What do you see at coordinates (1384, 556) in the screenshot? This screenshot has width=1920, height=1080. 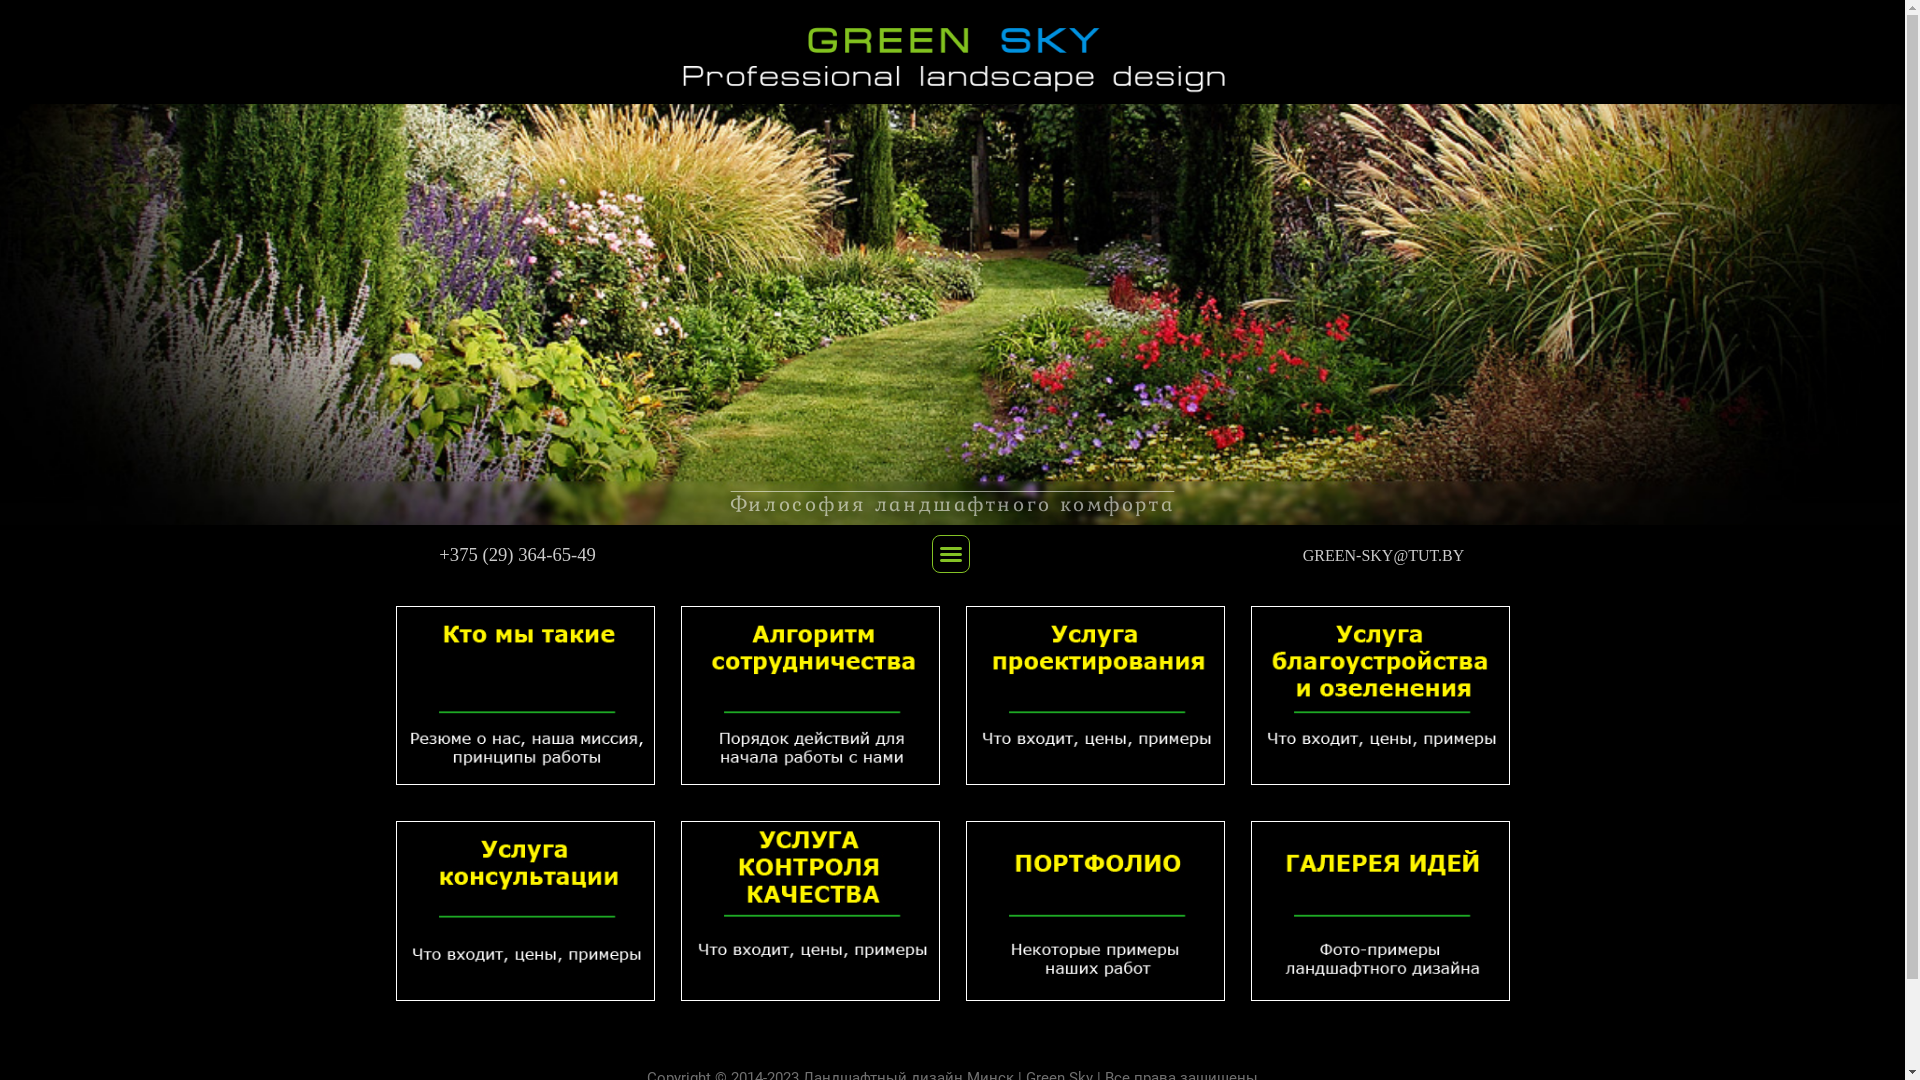 I see `GREEN-SKY@TUT.BY` at bounding box center [1384, 556].